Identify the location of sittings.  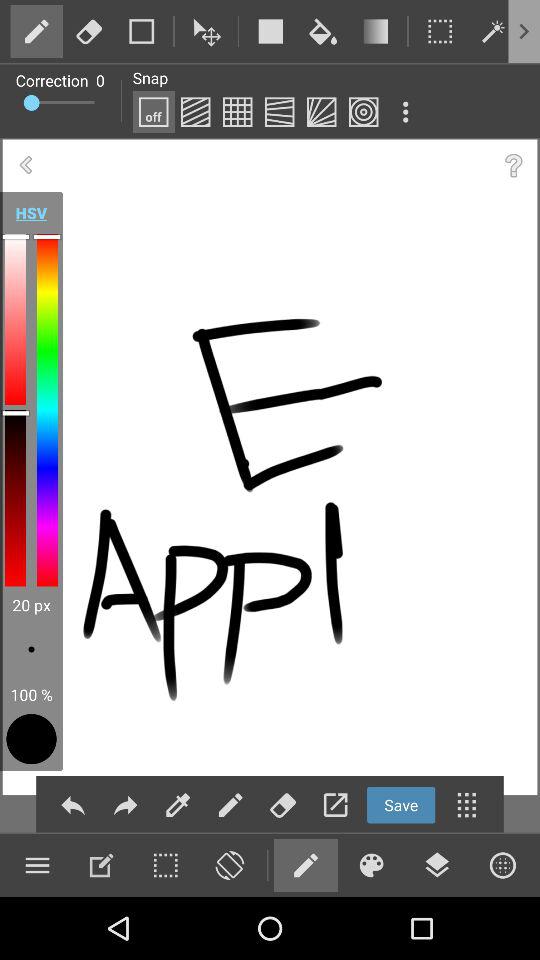
(101, 865).